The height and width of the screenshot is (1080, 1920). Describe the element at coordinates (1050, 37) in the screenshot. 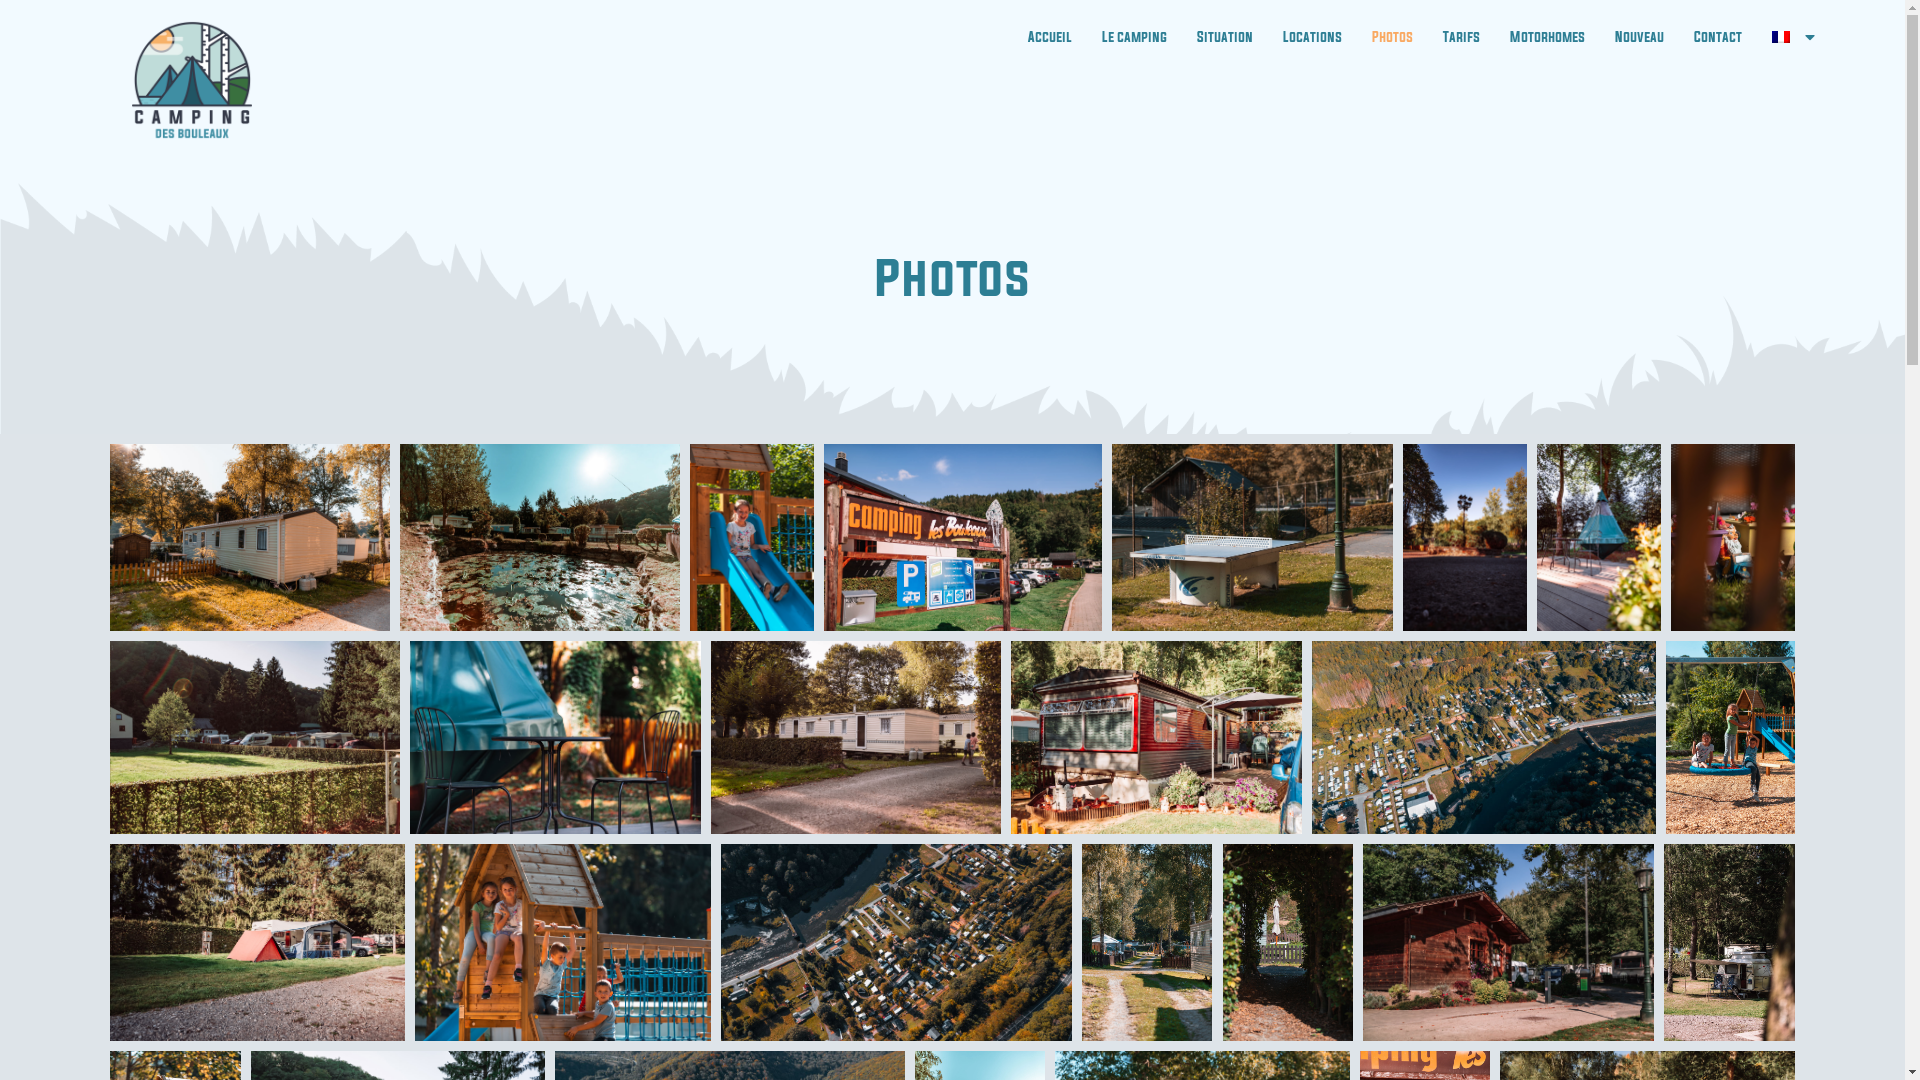

I see `Accueil` at that location.